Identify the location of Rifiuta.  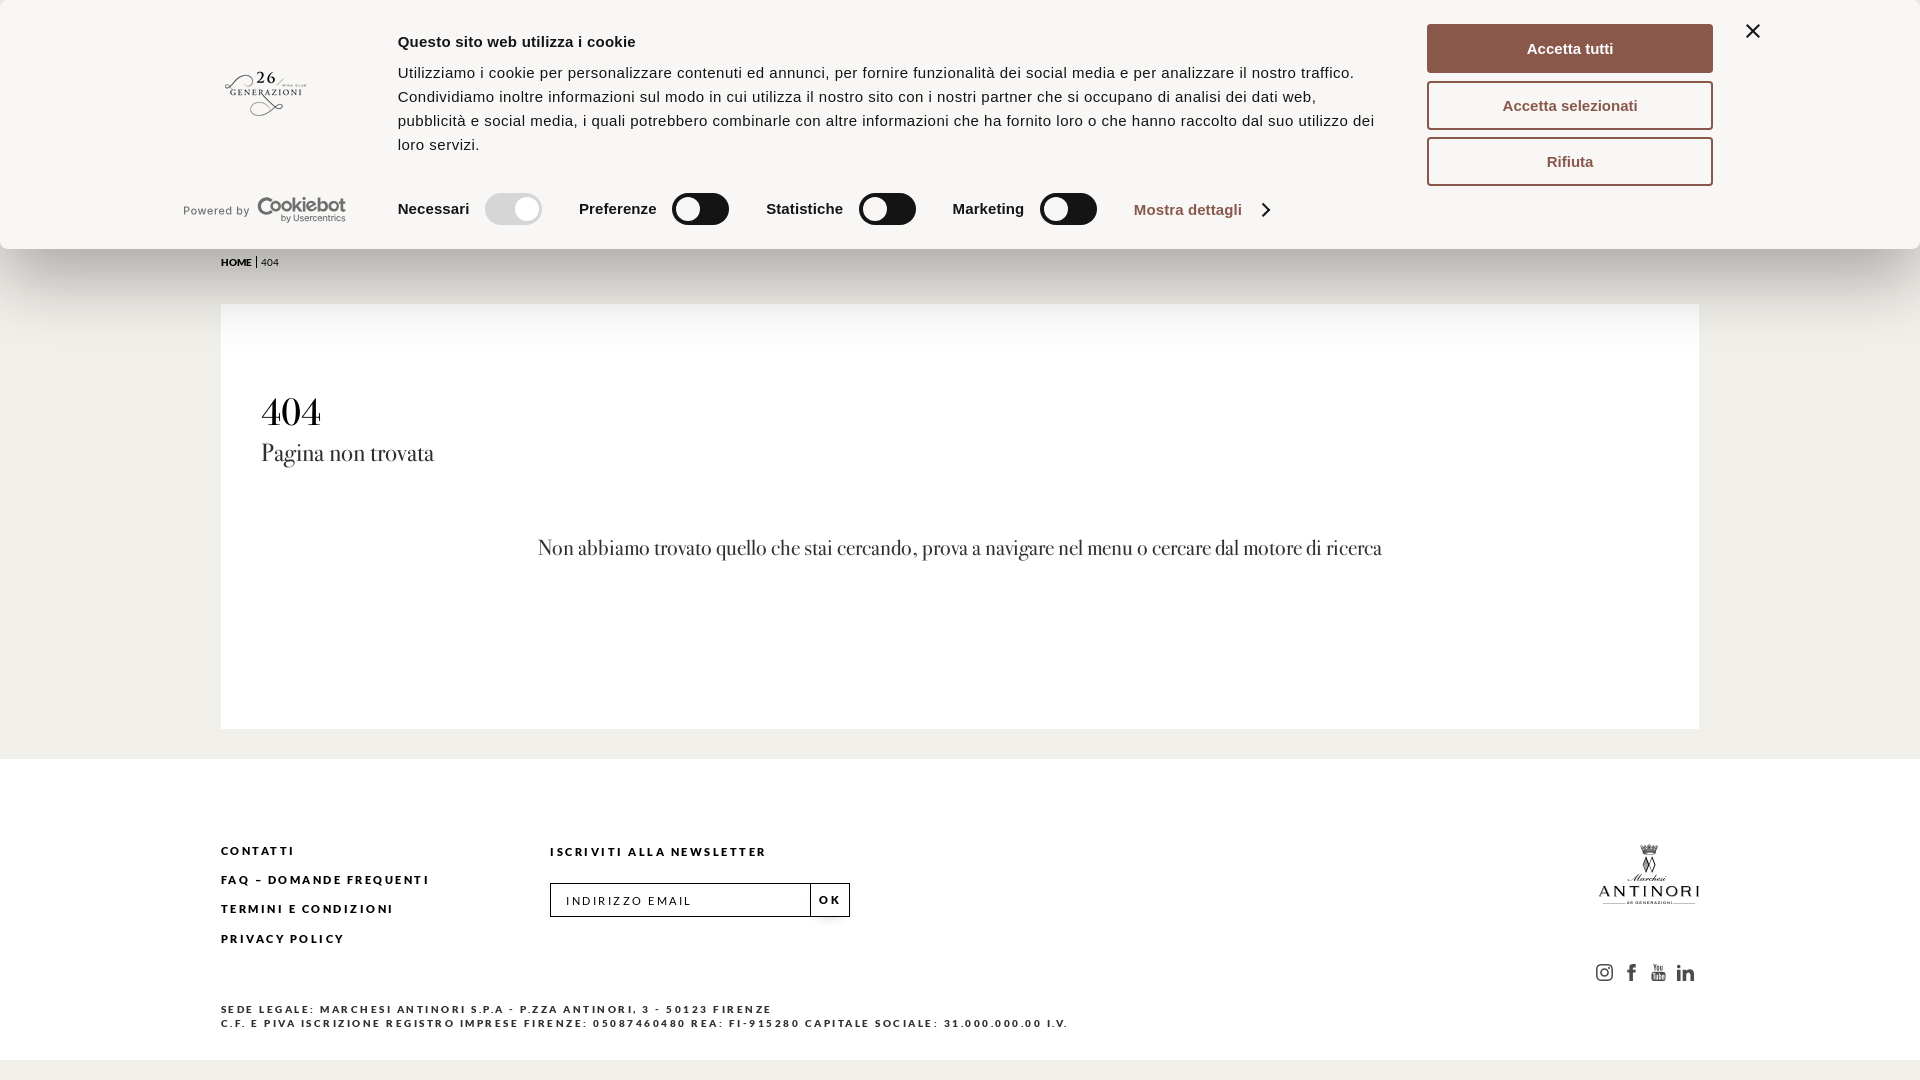
(1571, 162).